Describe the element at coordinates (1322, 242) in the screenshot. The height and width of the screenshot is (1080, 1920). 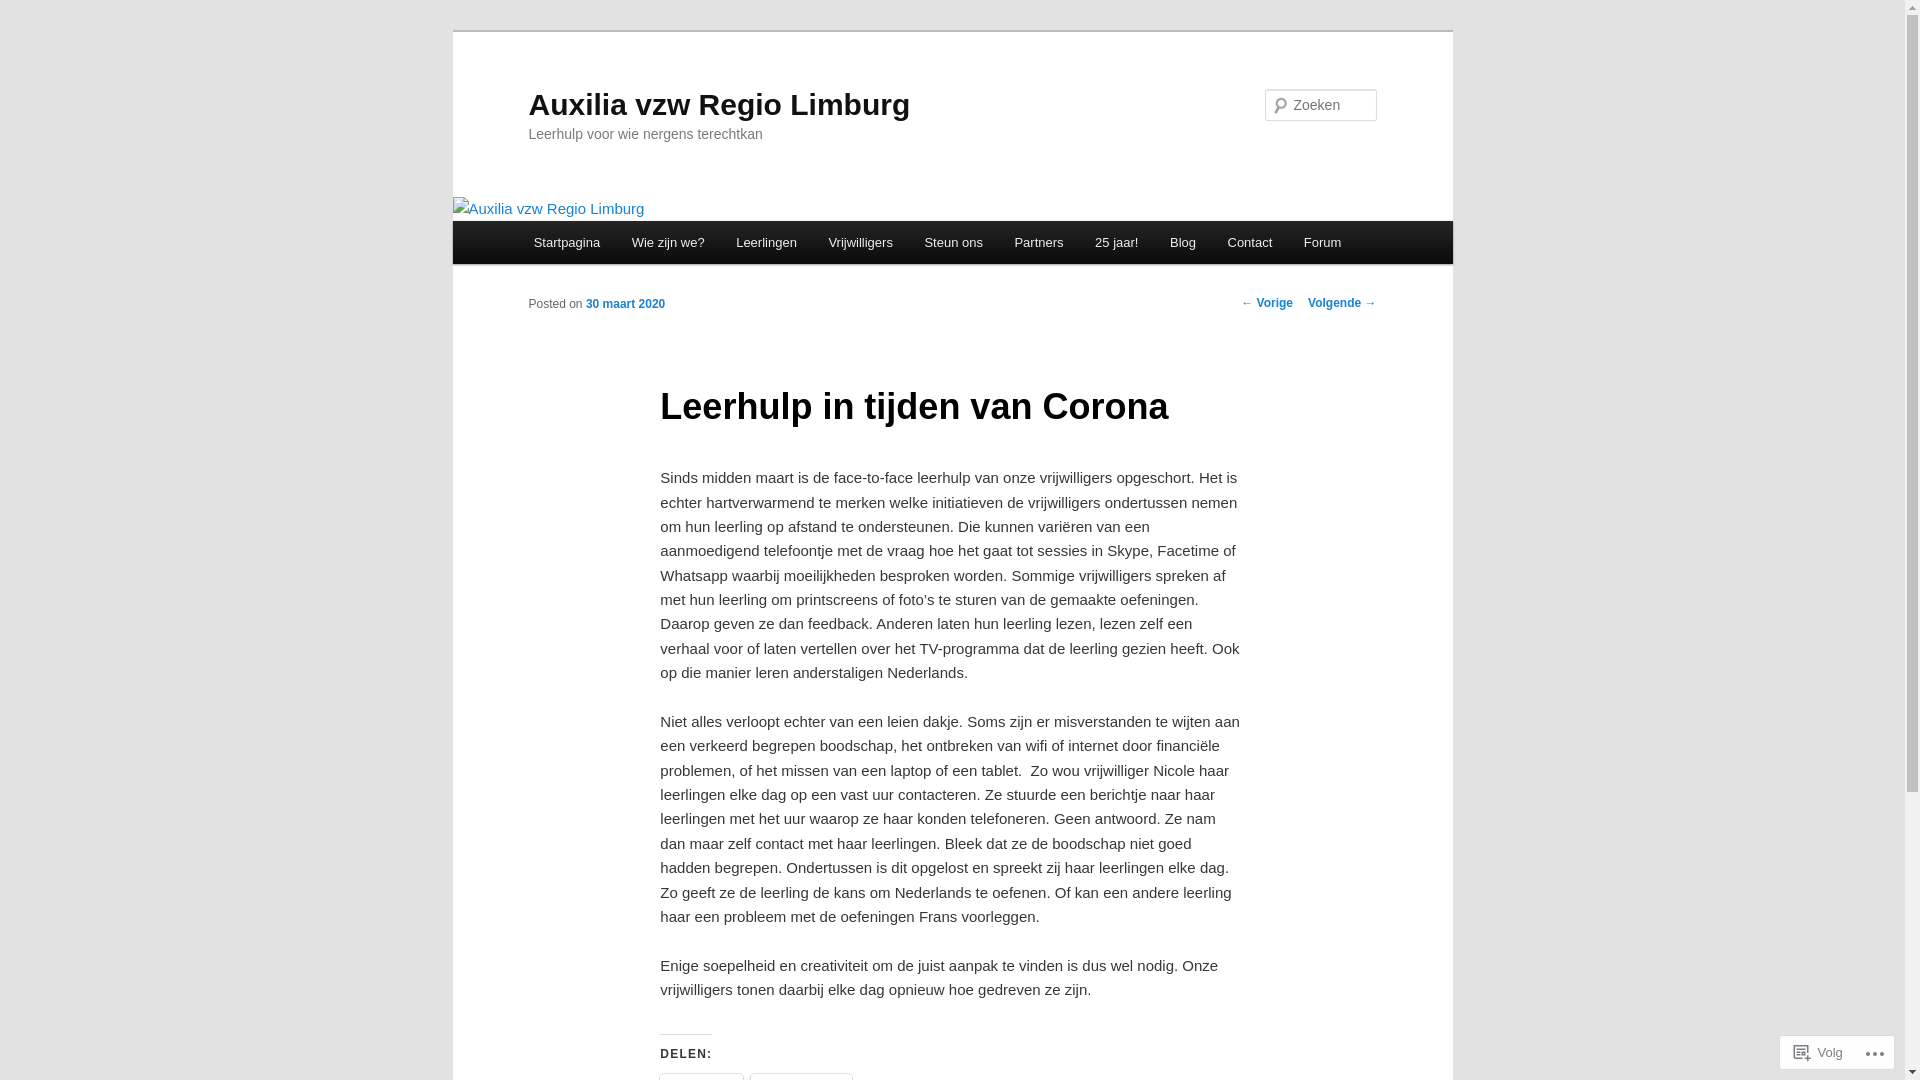
I see `Forum` at that location.